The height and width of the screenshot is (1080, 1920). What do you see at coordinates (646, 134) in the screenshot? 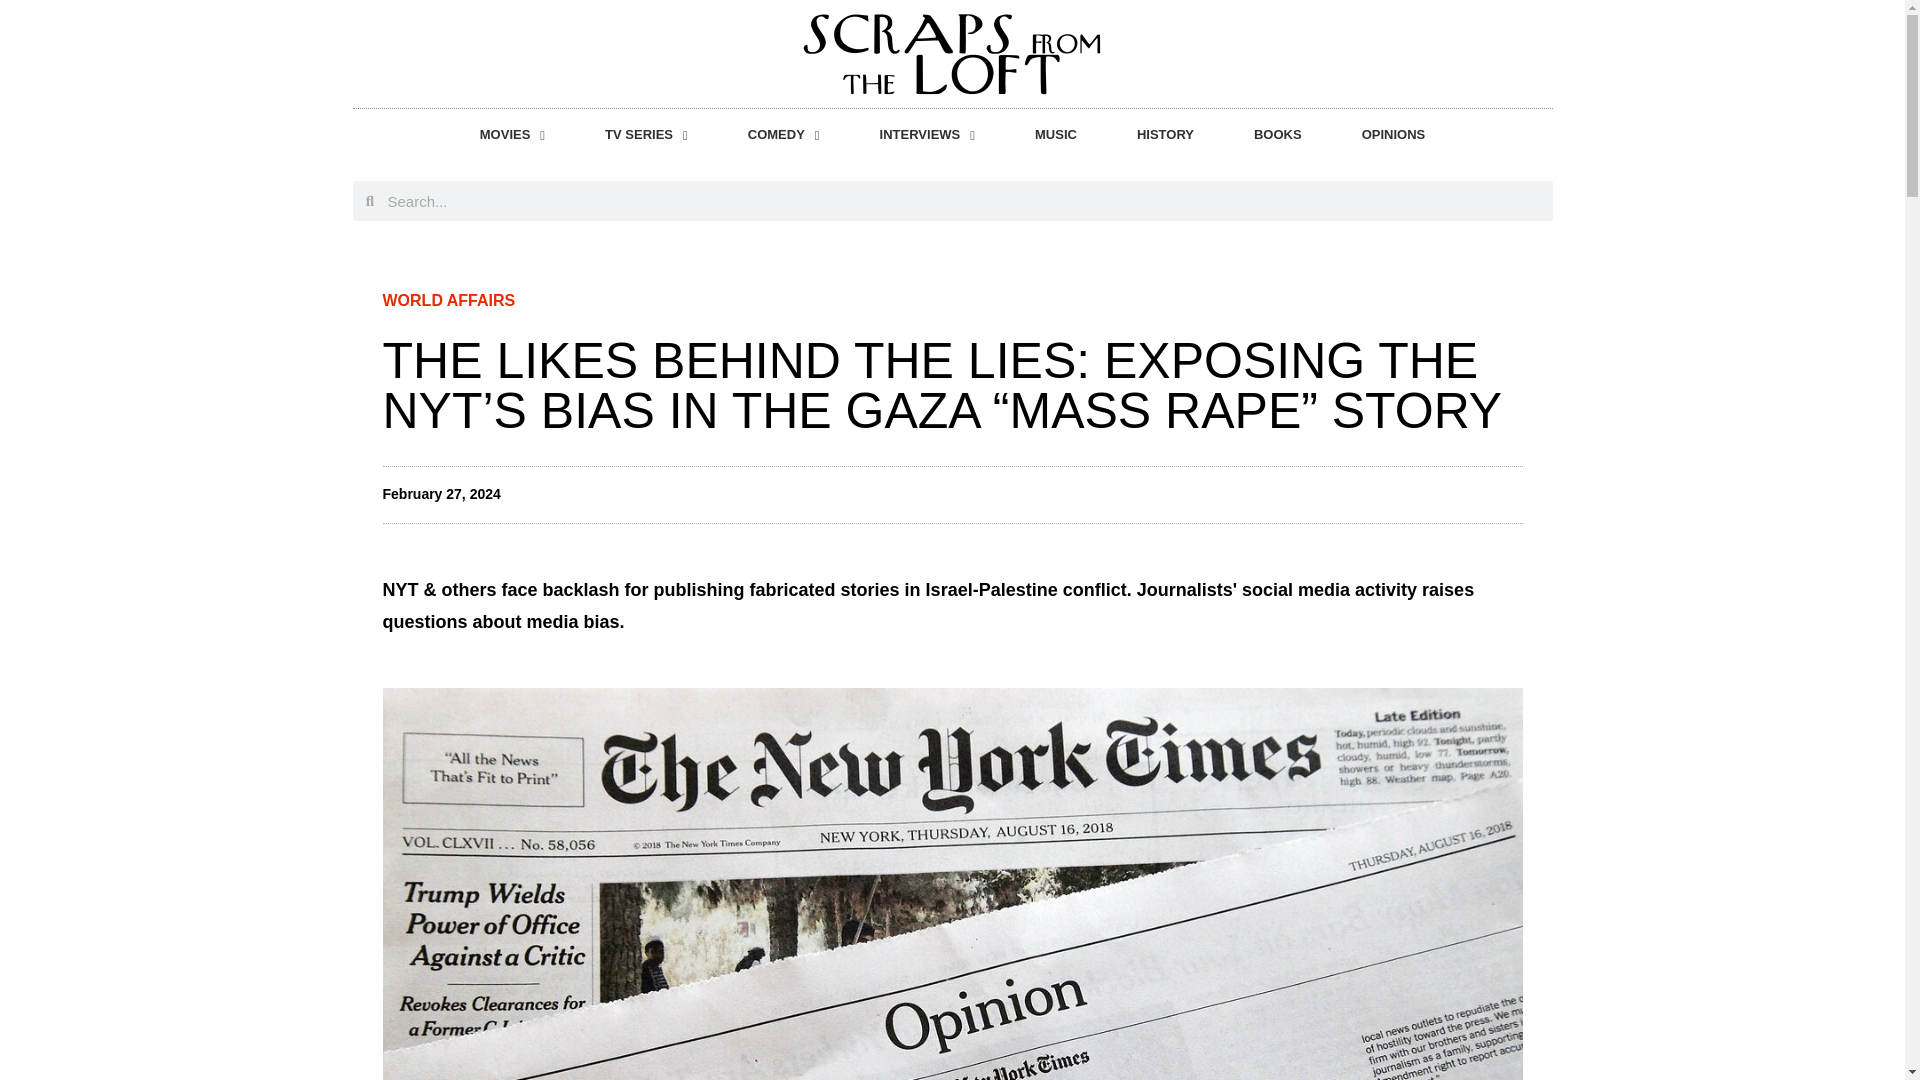
I see `TV SERIES` at bounding box center [646, 134].